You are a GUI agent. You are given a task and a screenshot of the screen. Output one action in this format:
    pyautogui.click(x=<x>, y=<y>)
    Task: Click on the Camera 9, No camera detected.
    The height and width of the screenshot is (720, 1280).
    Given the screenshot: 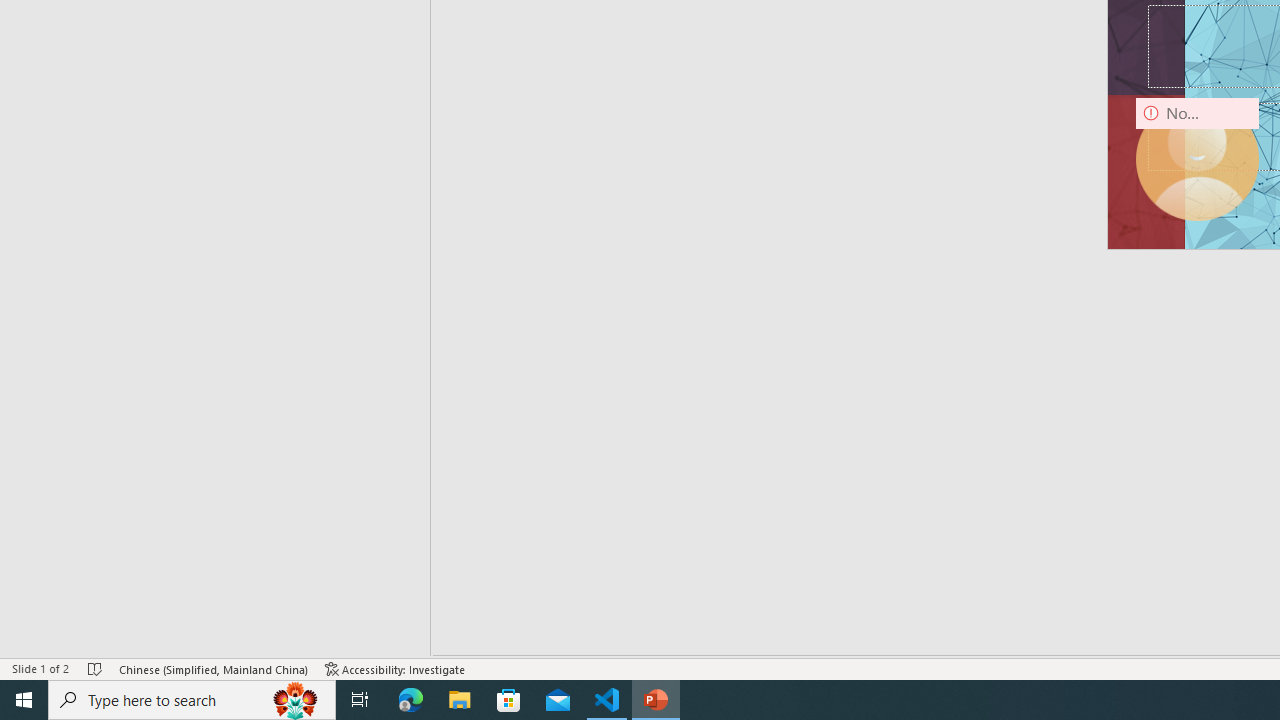 What is the action you would take?
    pyautogui.click(x=1197, y=159)
    